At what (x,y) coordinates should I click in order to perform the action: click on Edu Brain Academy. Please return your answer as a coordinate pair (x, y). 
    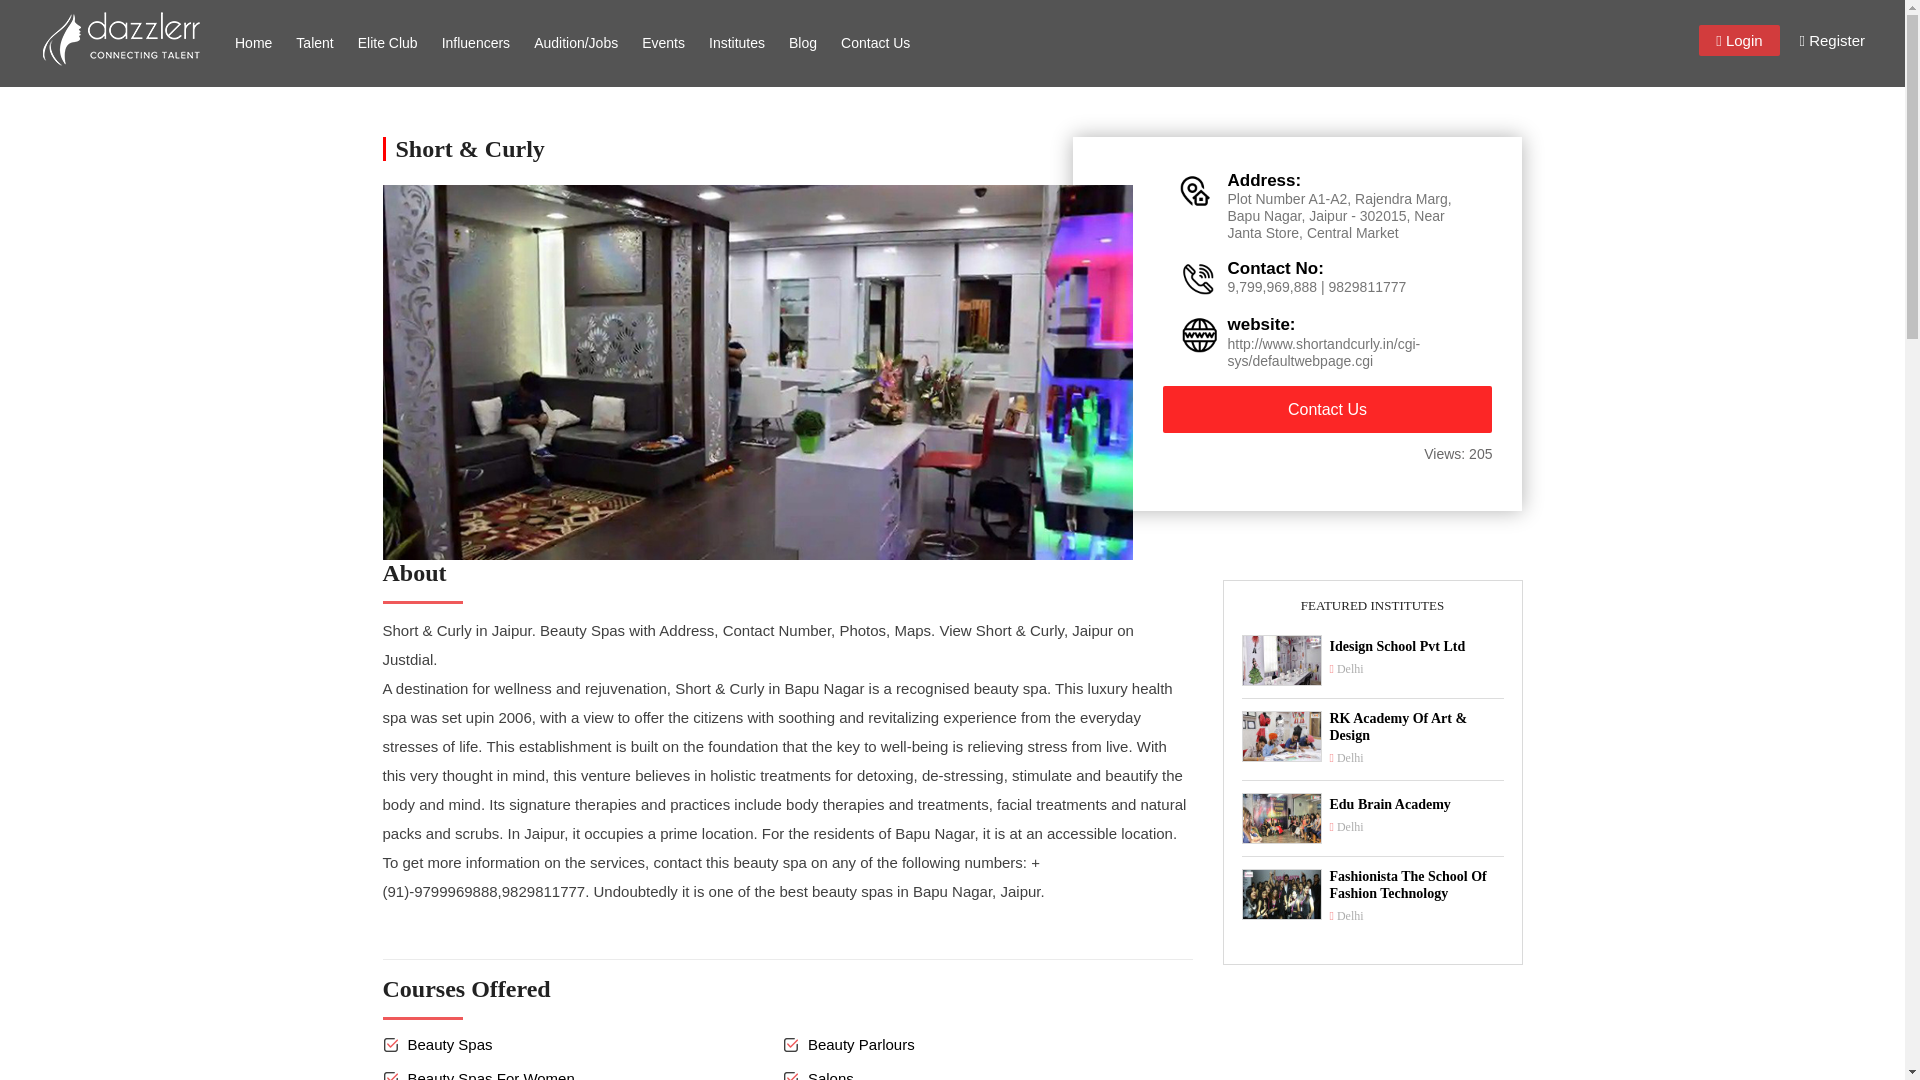
    Looking at the image, I should click on (1416, 806).